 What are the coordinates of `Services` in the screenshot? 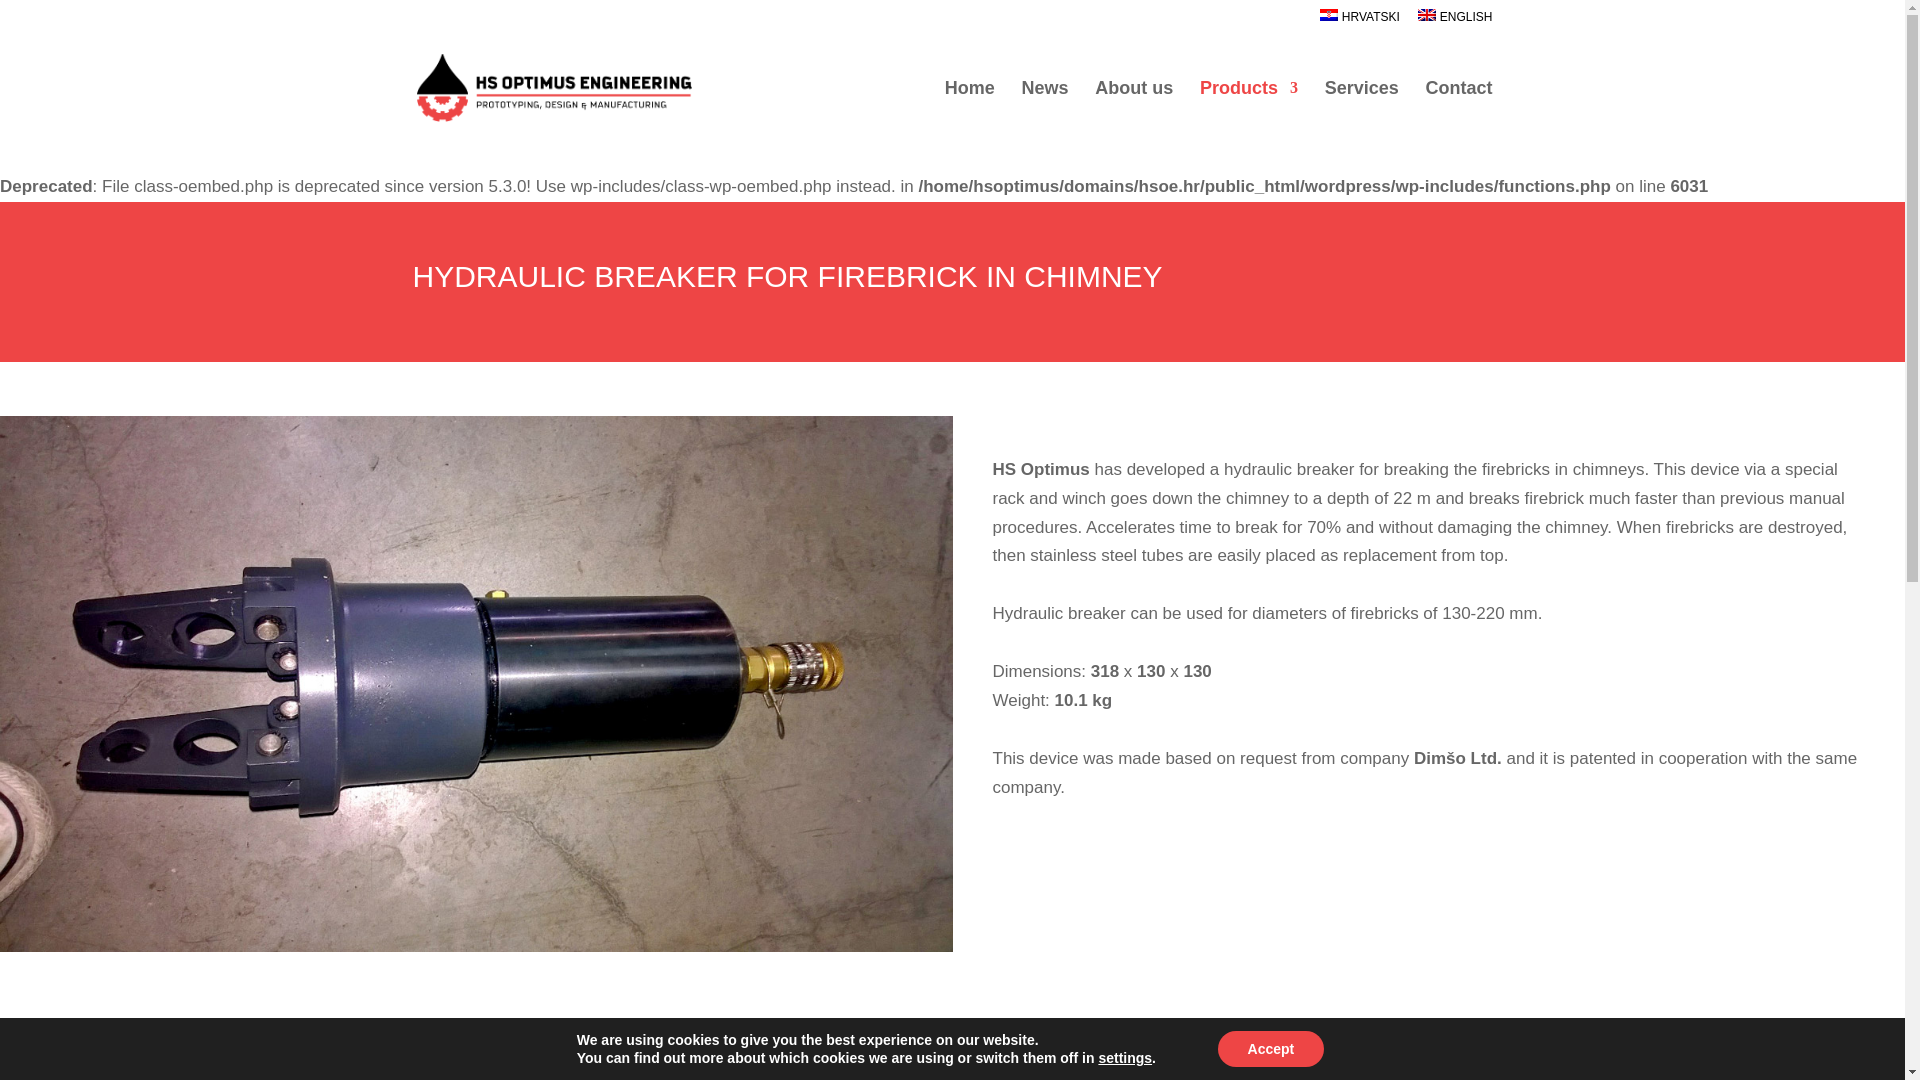 It's located at (1362, 102).